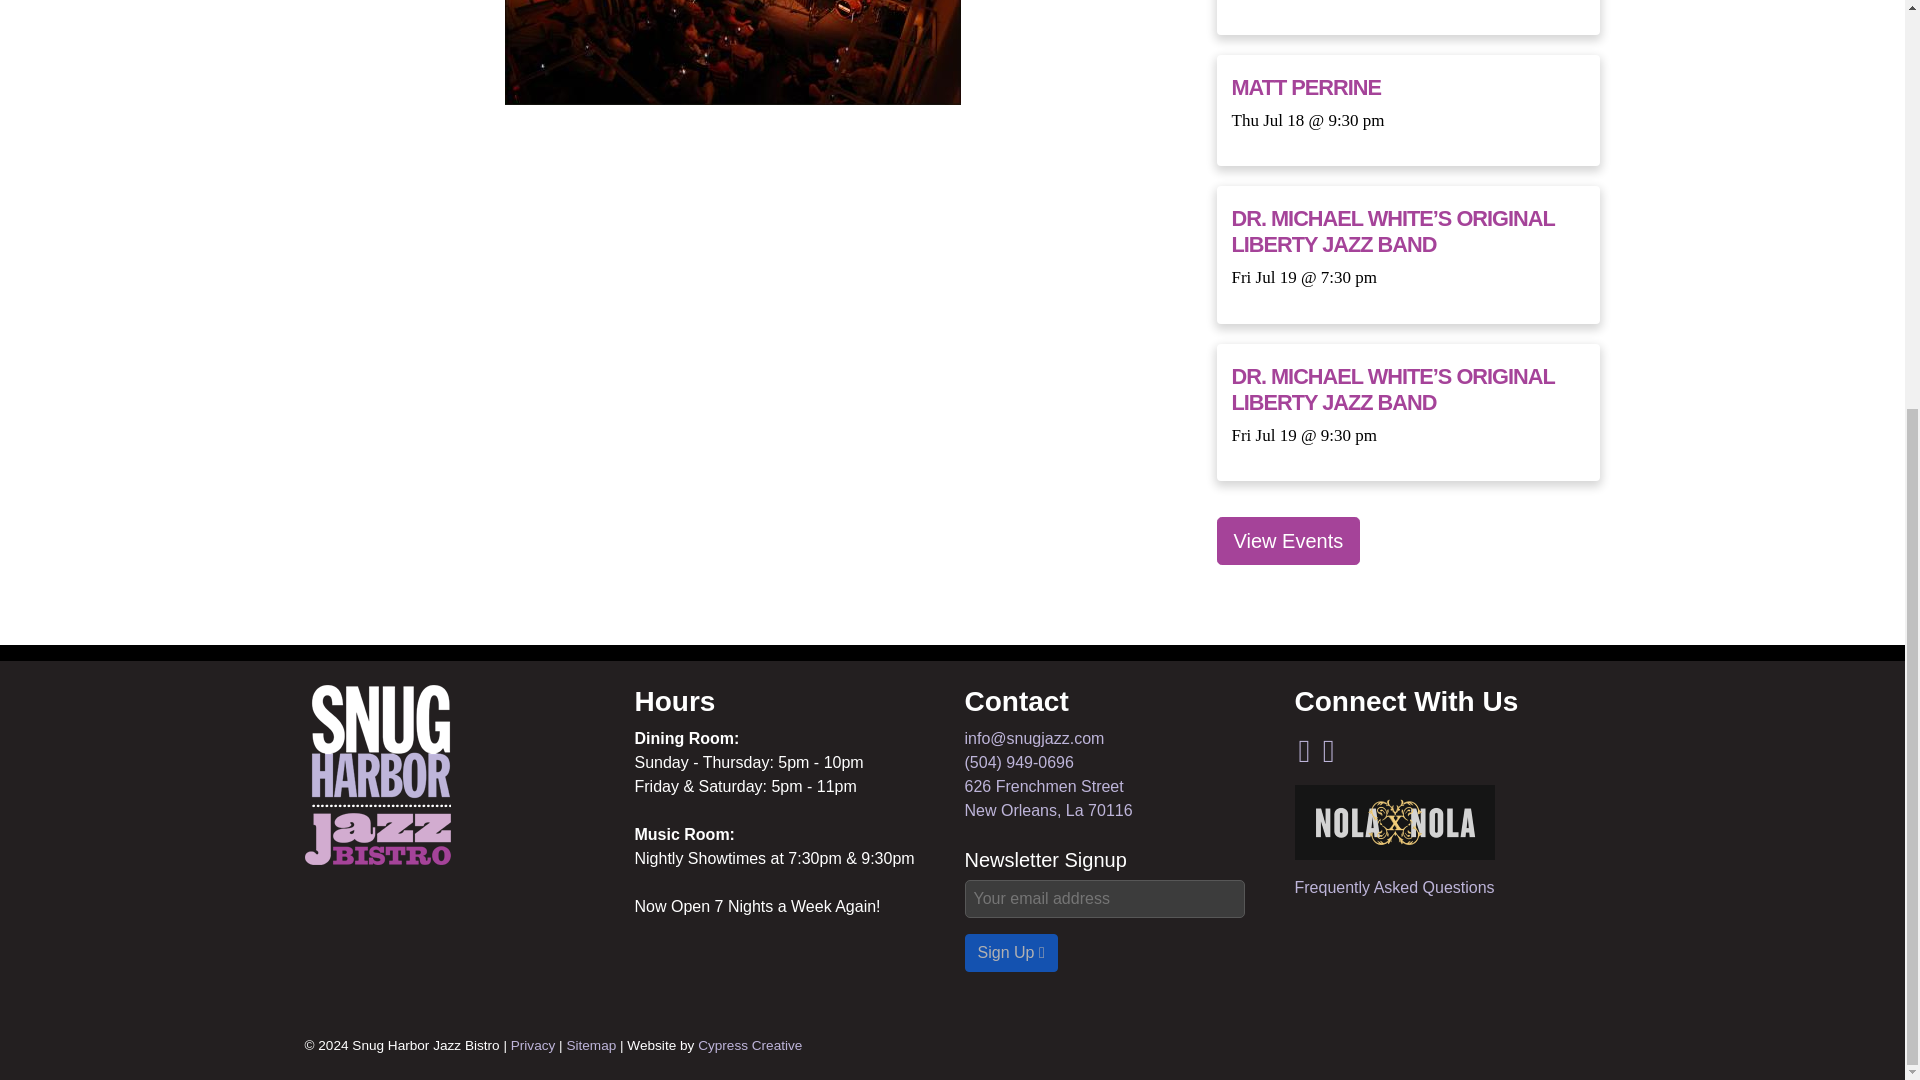 The height and width of the screenshot is (1080, 1920). What do you see at coordinates (1010, 953) in the screenshot?
I see `Sign Up` at bounding box center [1010, 953].